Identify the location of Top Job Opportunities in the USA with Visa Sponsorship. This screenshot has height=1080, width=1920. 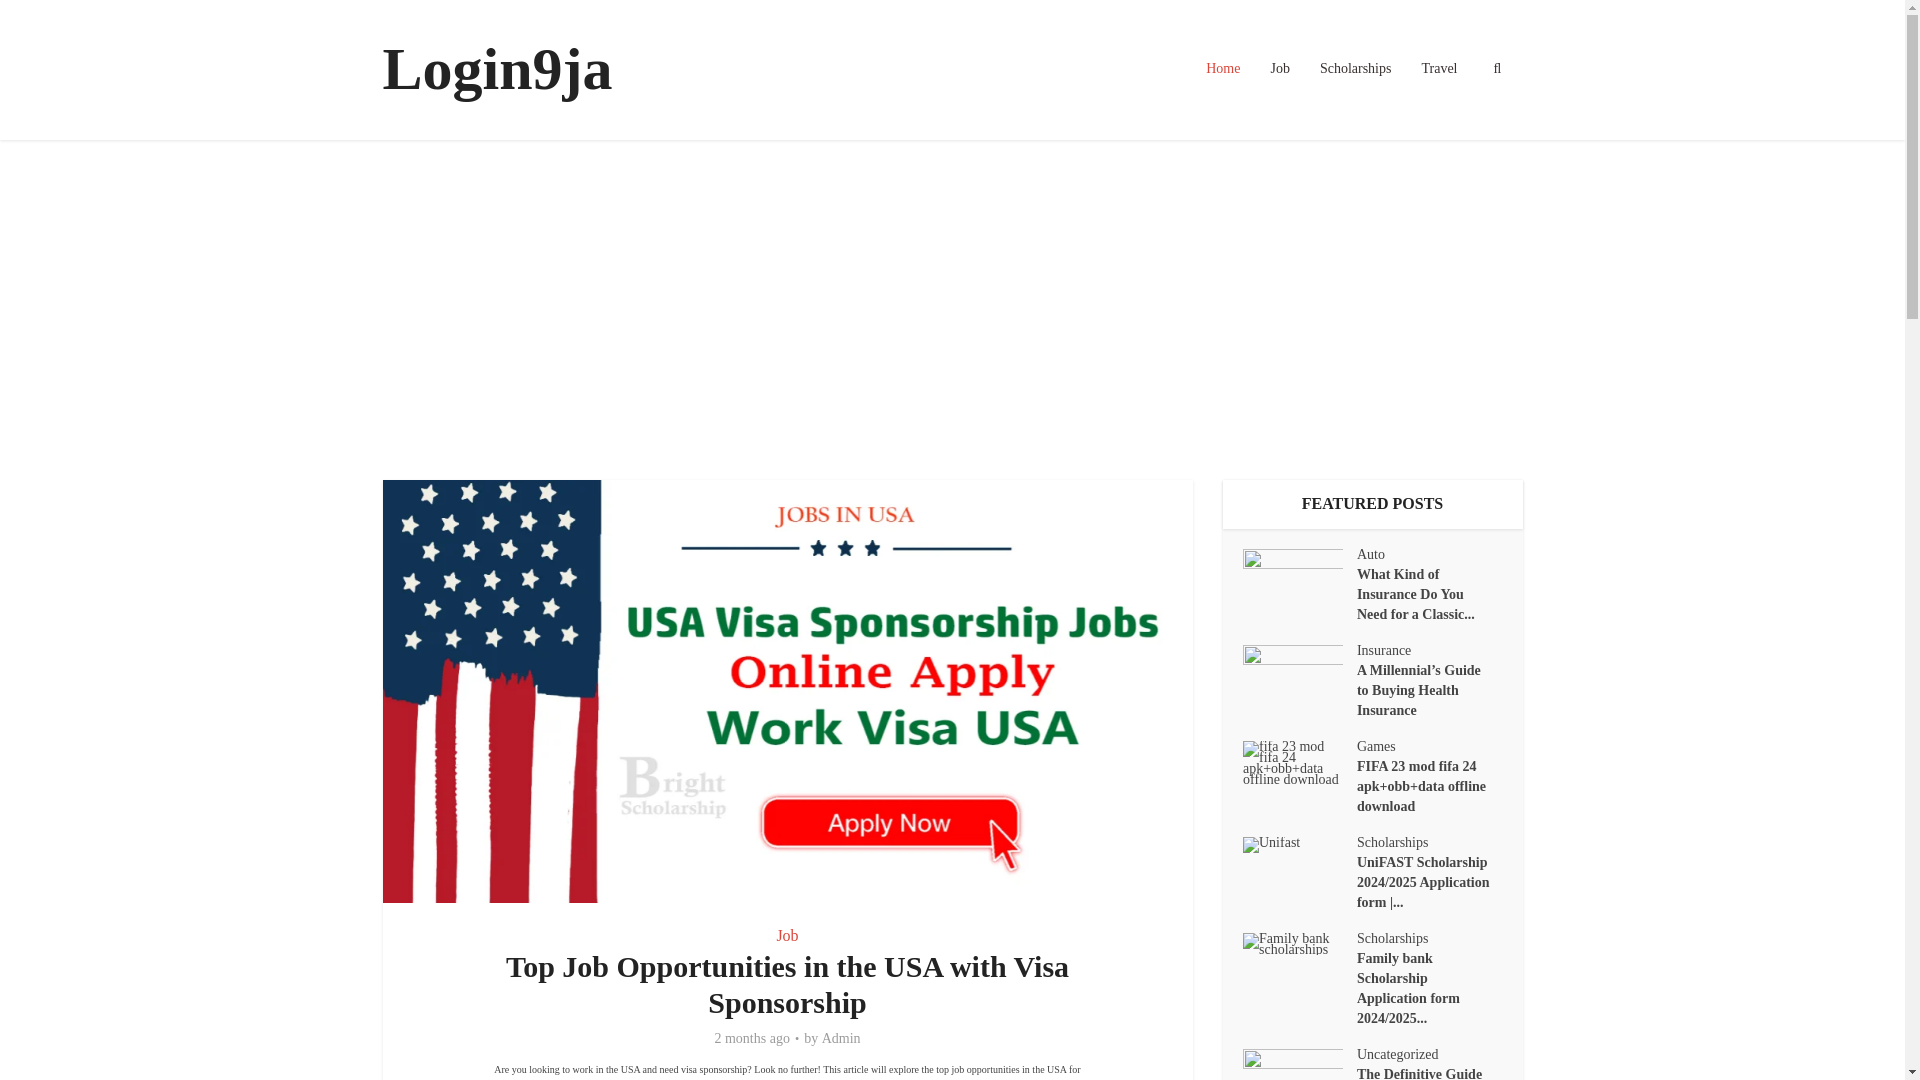
(788, 984).